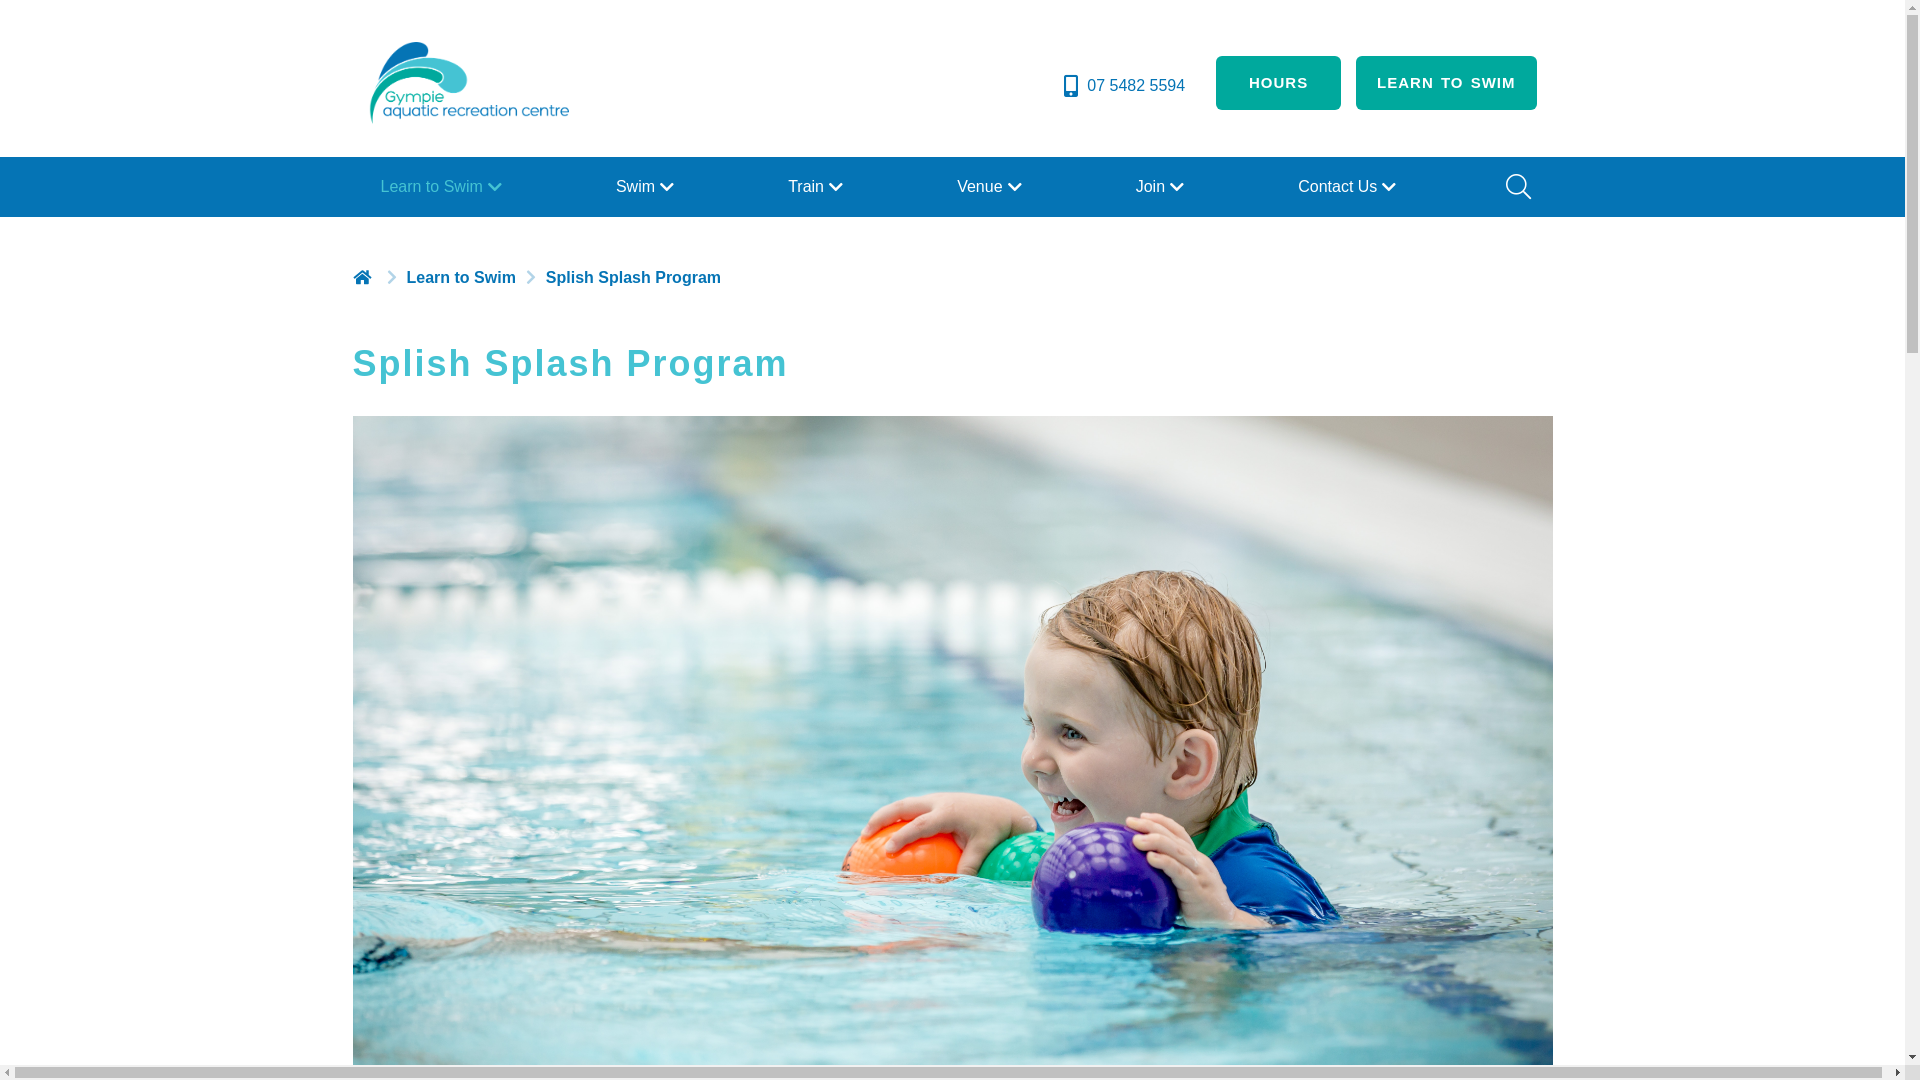 The image size is (1920, 1080). I want to click on 07 5482 5594, so click(1122, 86).